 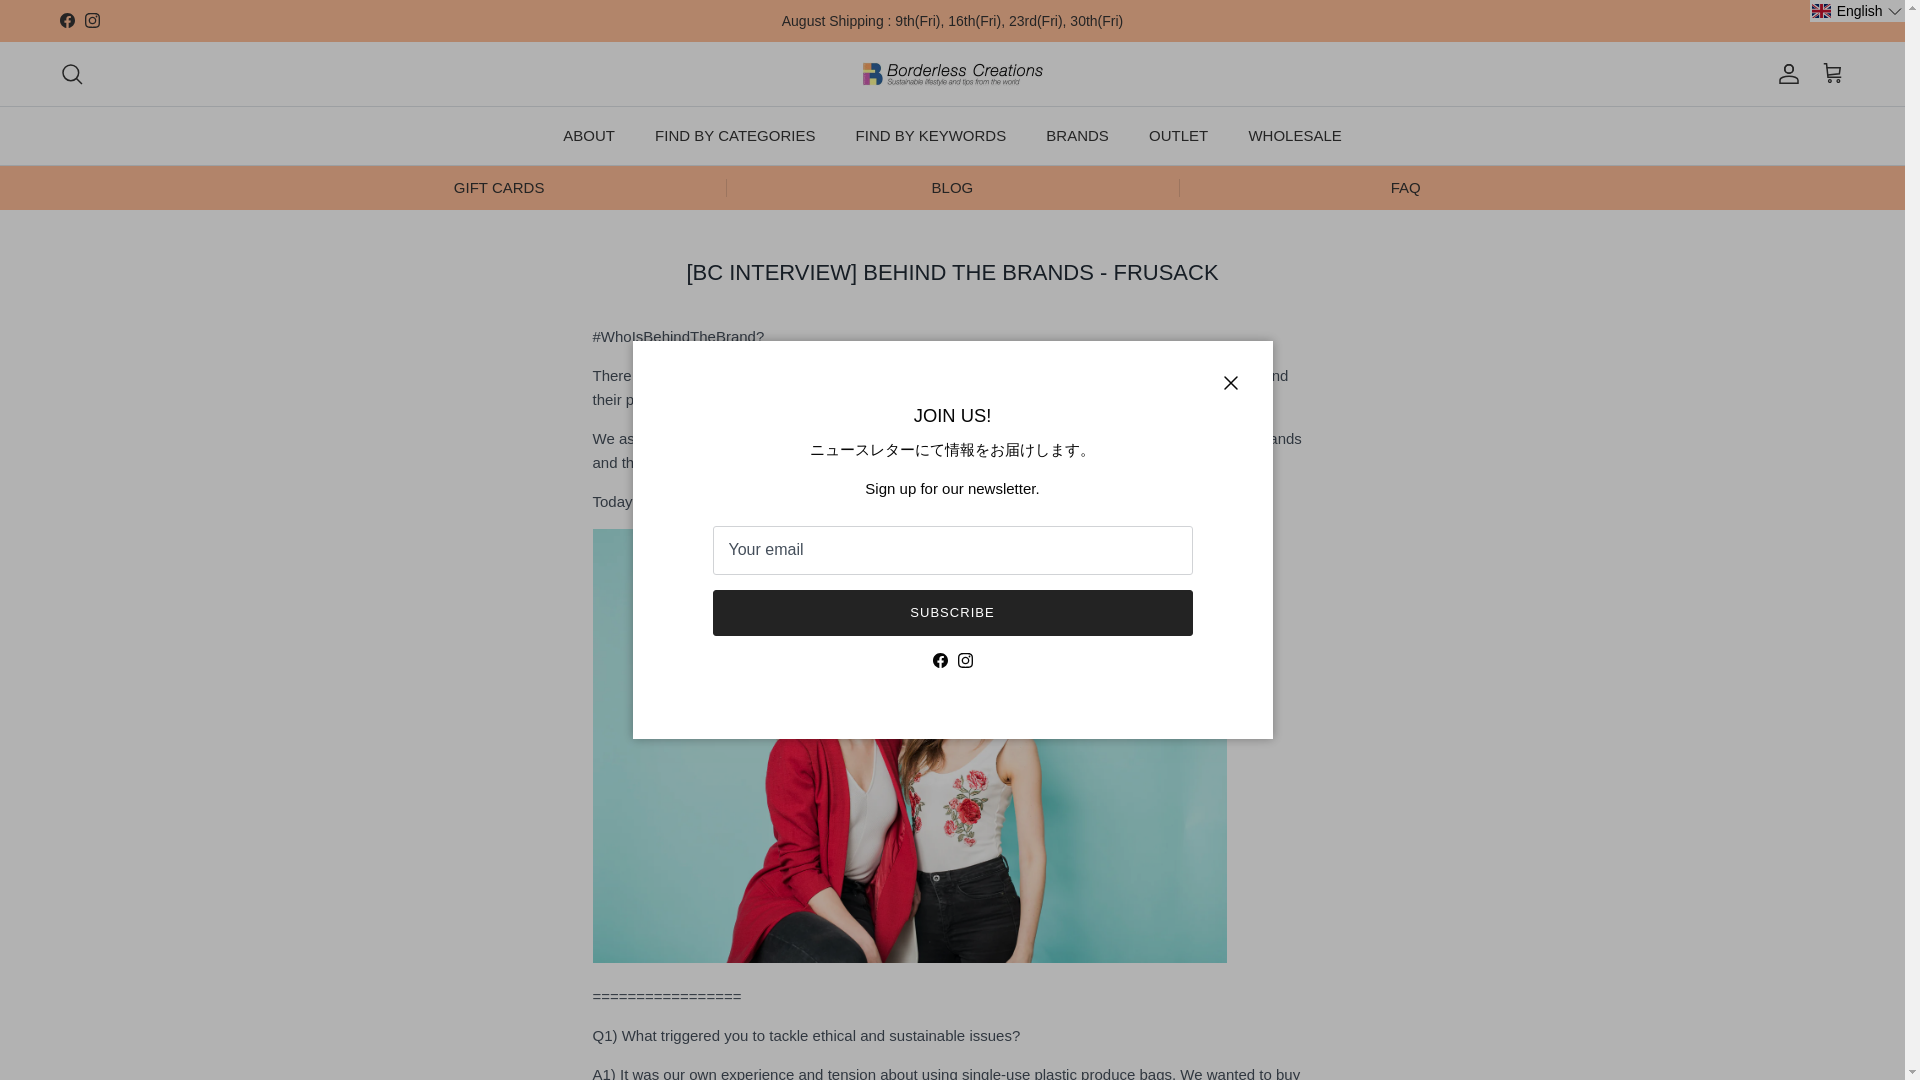 What do you see at coordinates (66, 20) in the screenshot?
I see `Borderless Creations on Facebook` at bounding box center [66, 20].